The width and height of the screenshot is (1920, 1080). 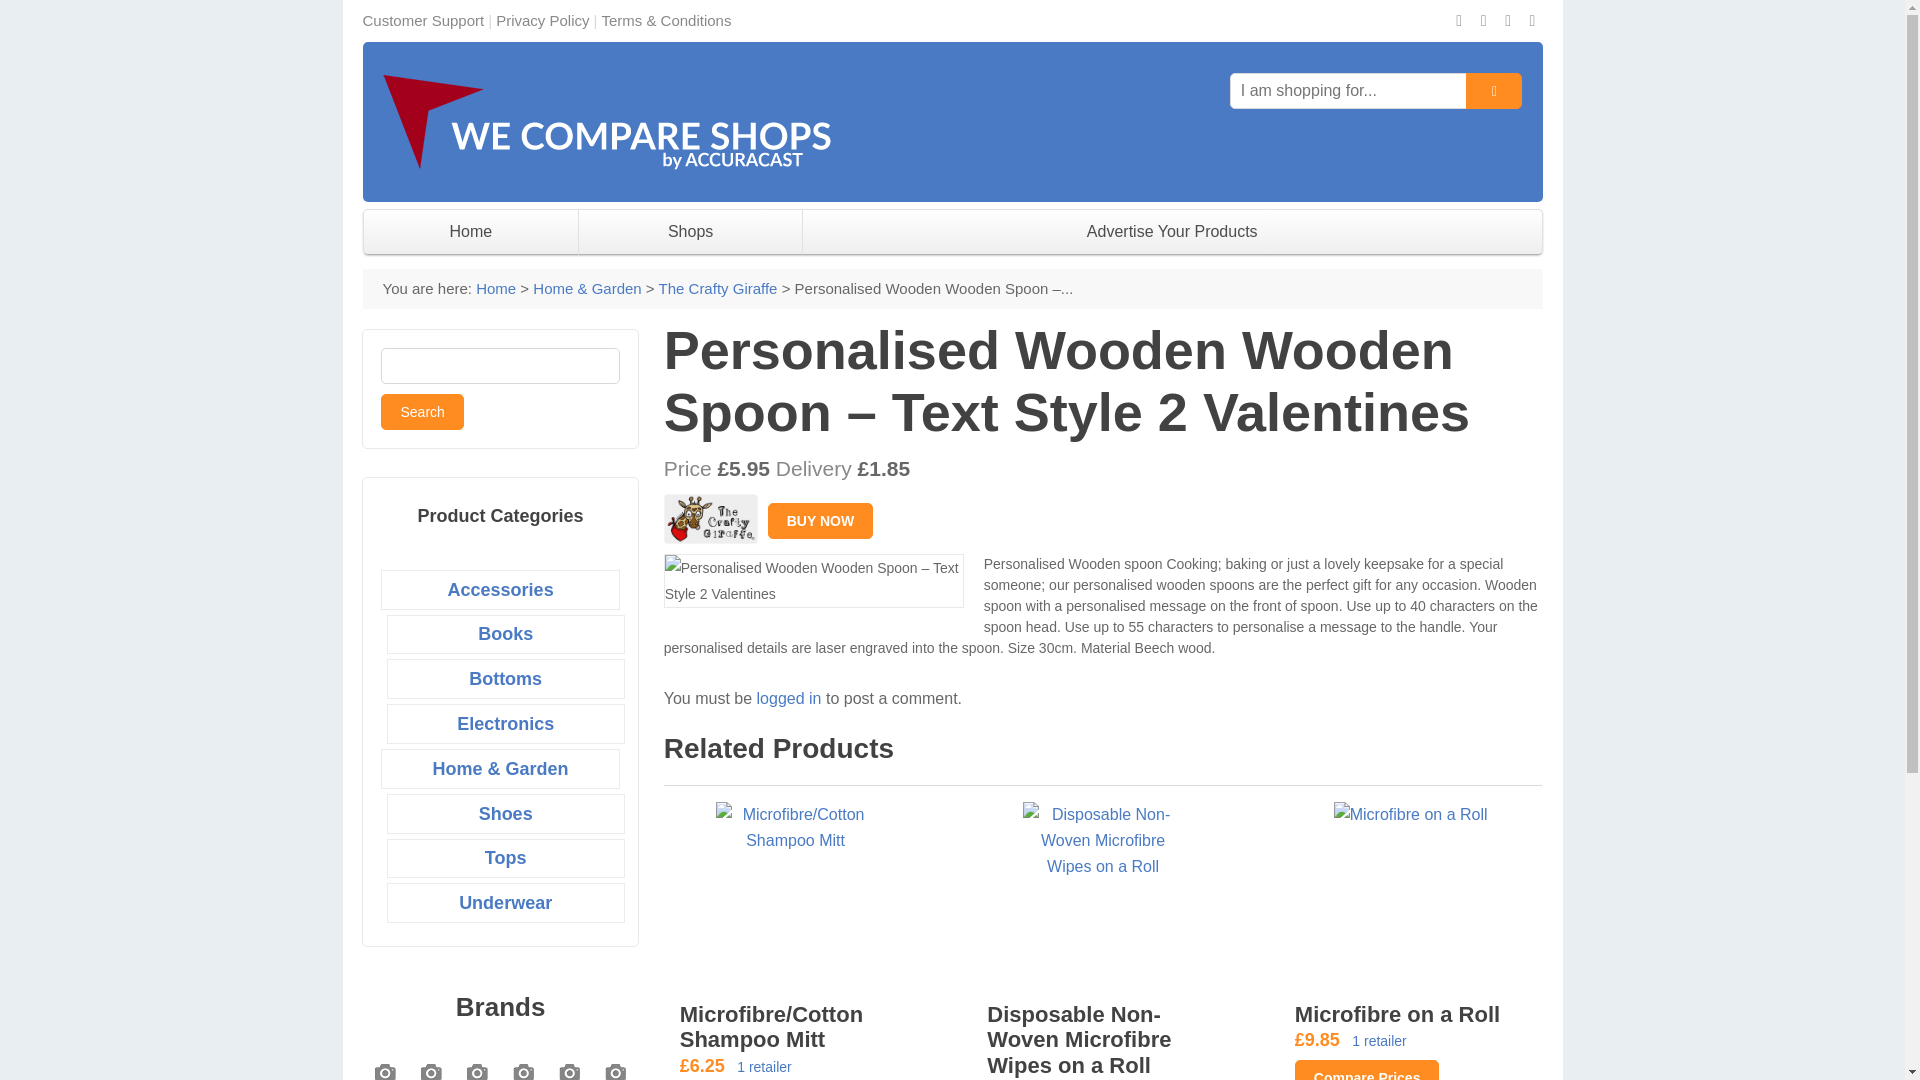 What do you see at coordinates (820, 518) in the screenshot?
I see `BUY NOW` at bounding box center [820, 518].